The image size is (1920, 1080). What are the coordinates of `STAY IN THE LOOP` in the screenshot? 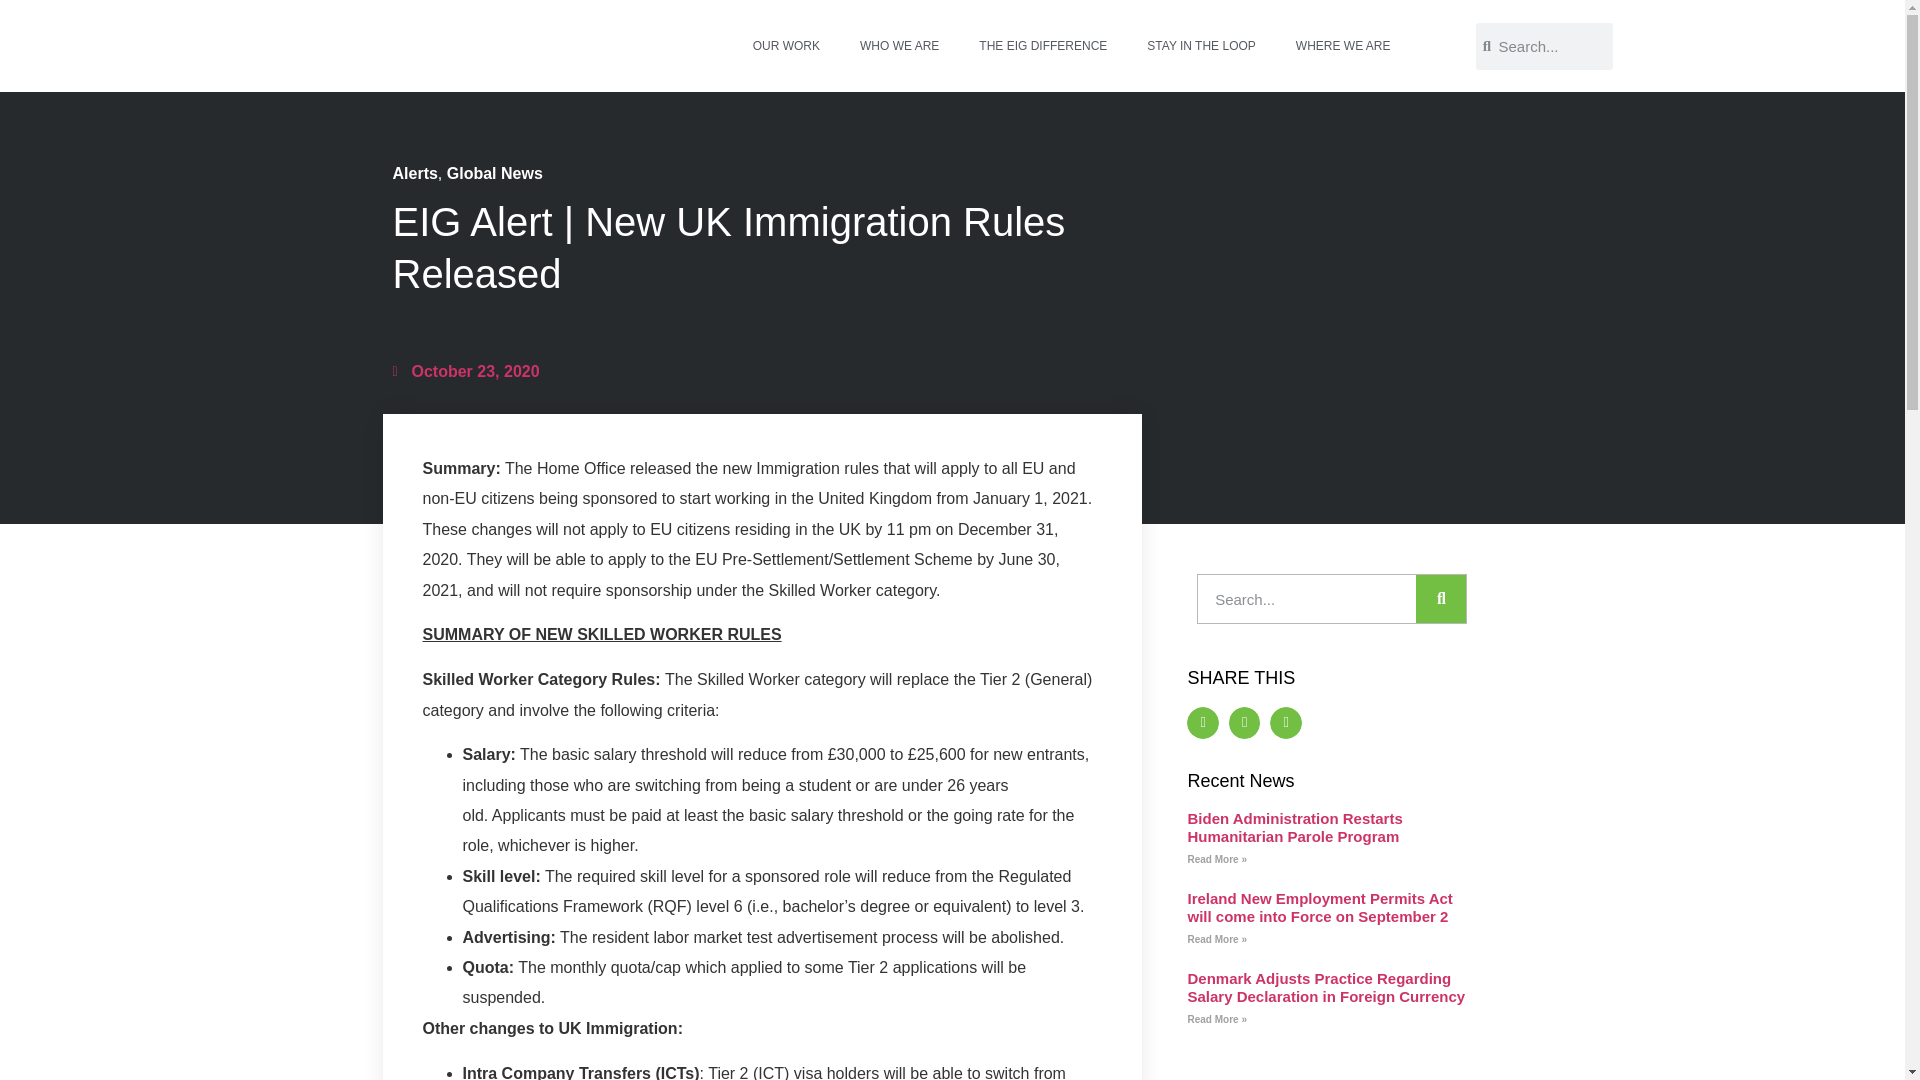 It's located at (1200, 46).